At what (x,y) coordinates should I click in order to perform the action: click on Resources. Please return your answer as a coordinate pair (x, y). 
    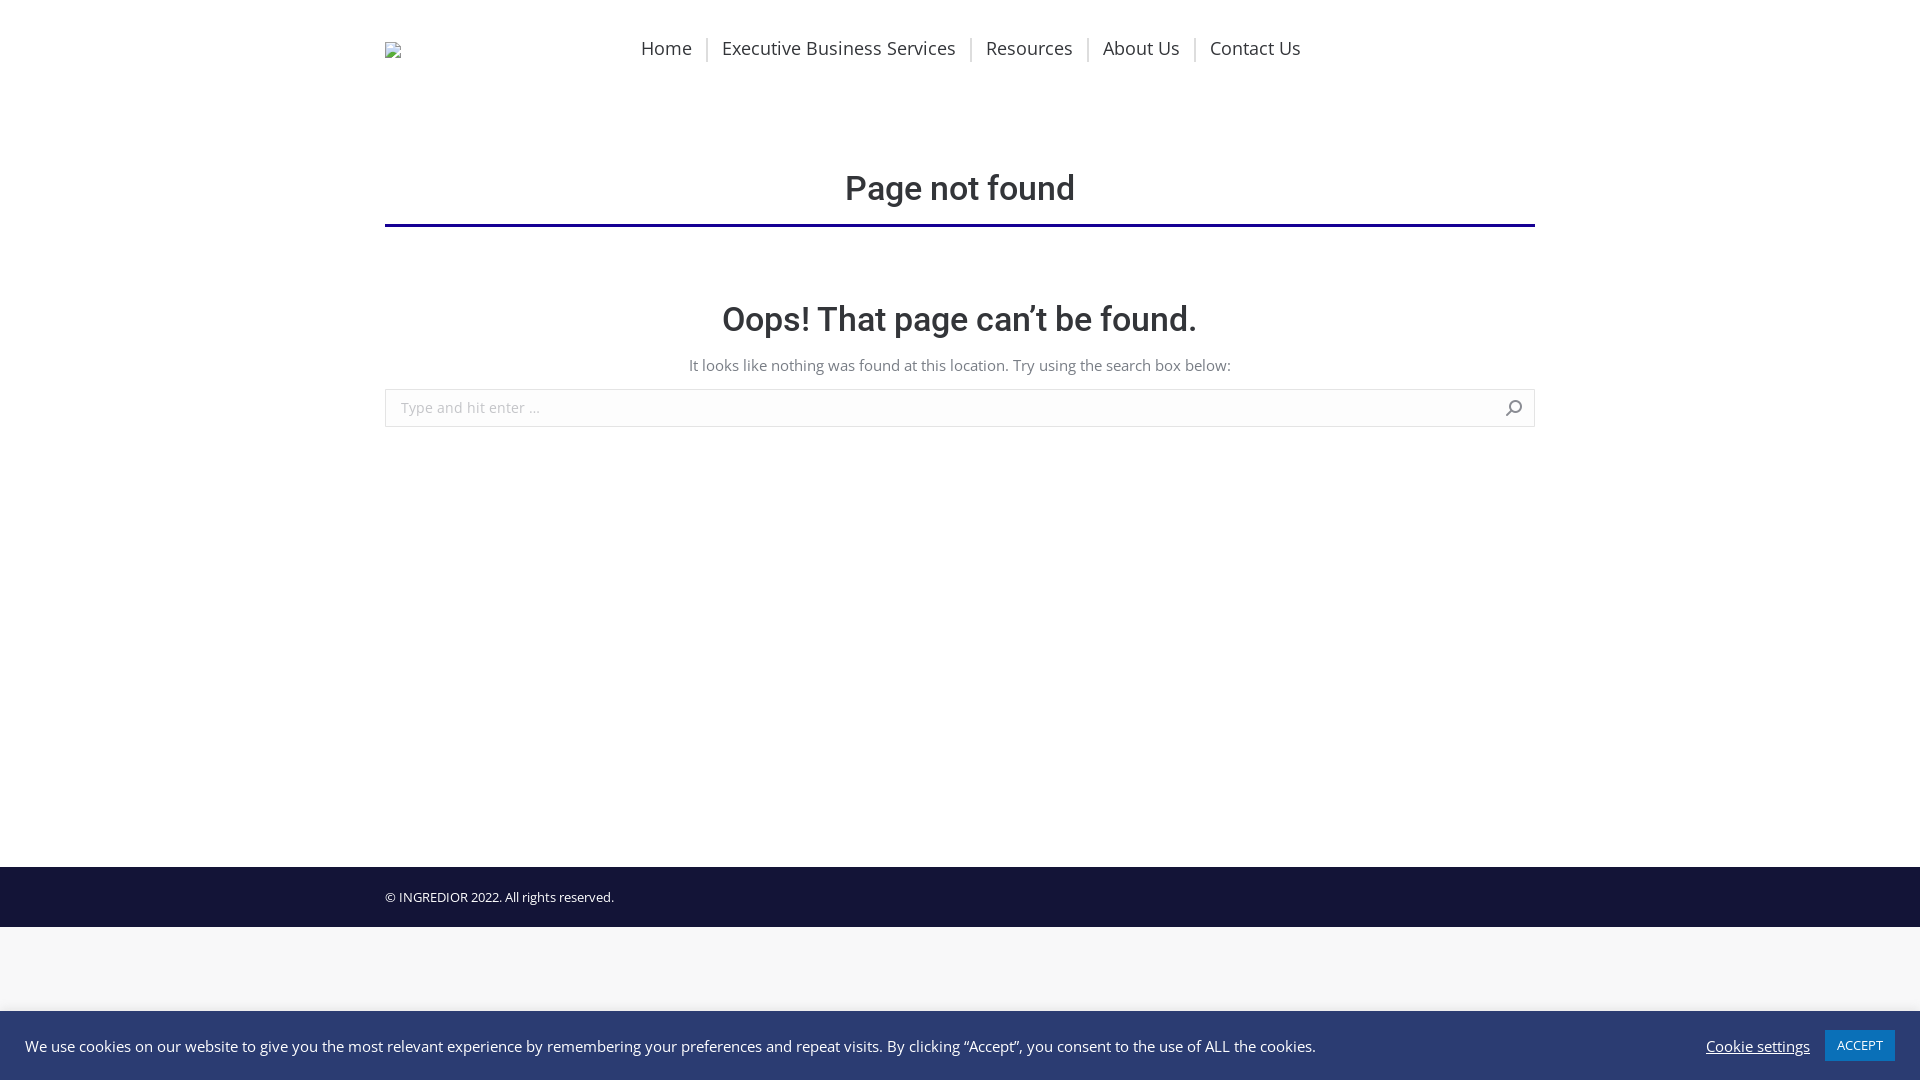
    Looking at the image, I should click on (1030, 50).